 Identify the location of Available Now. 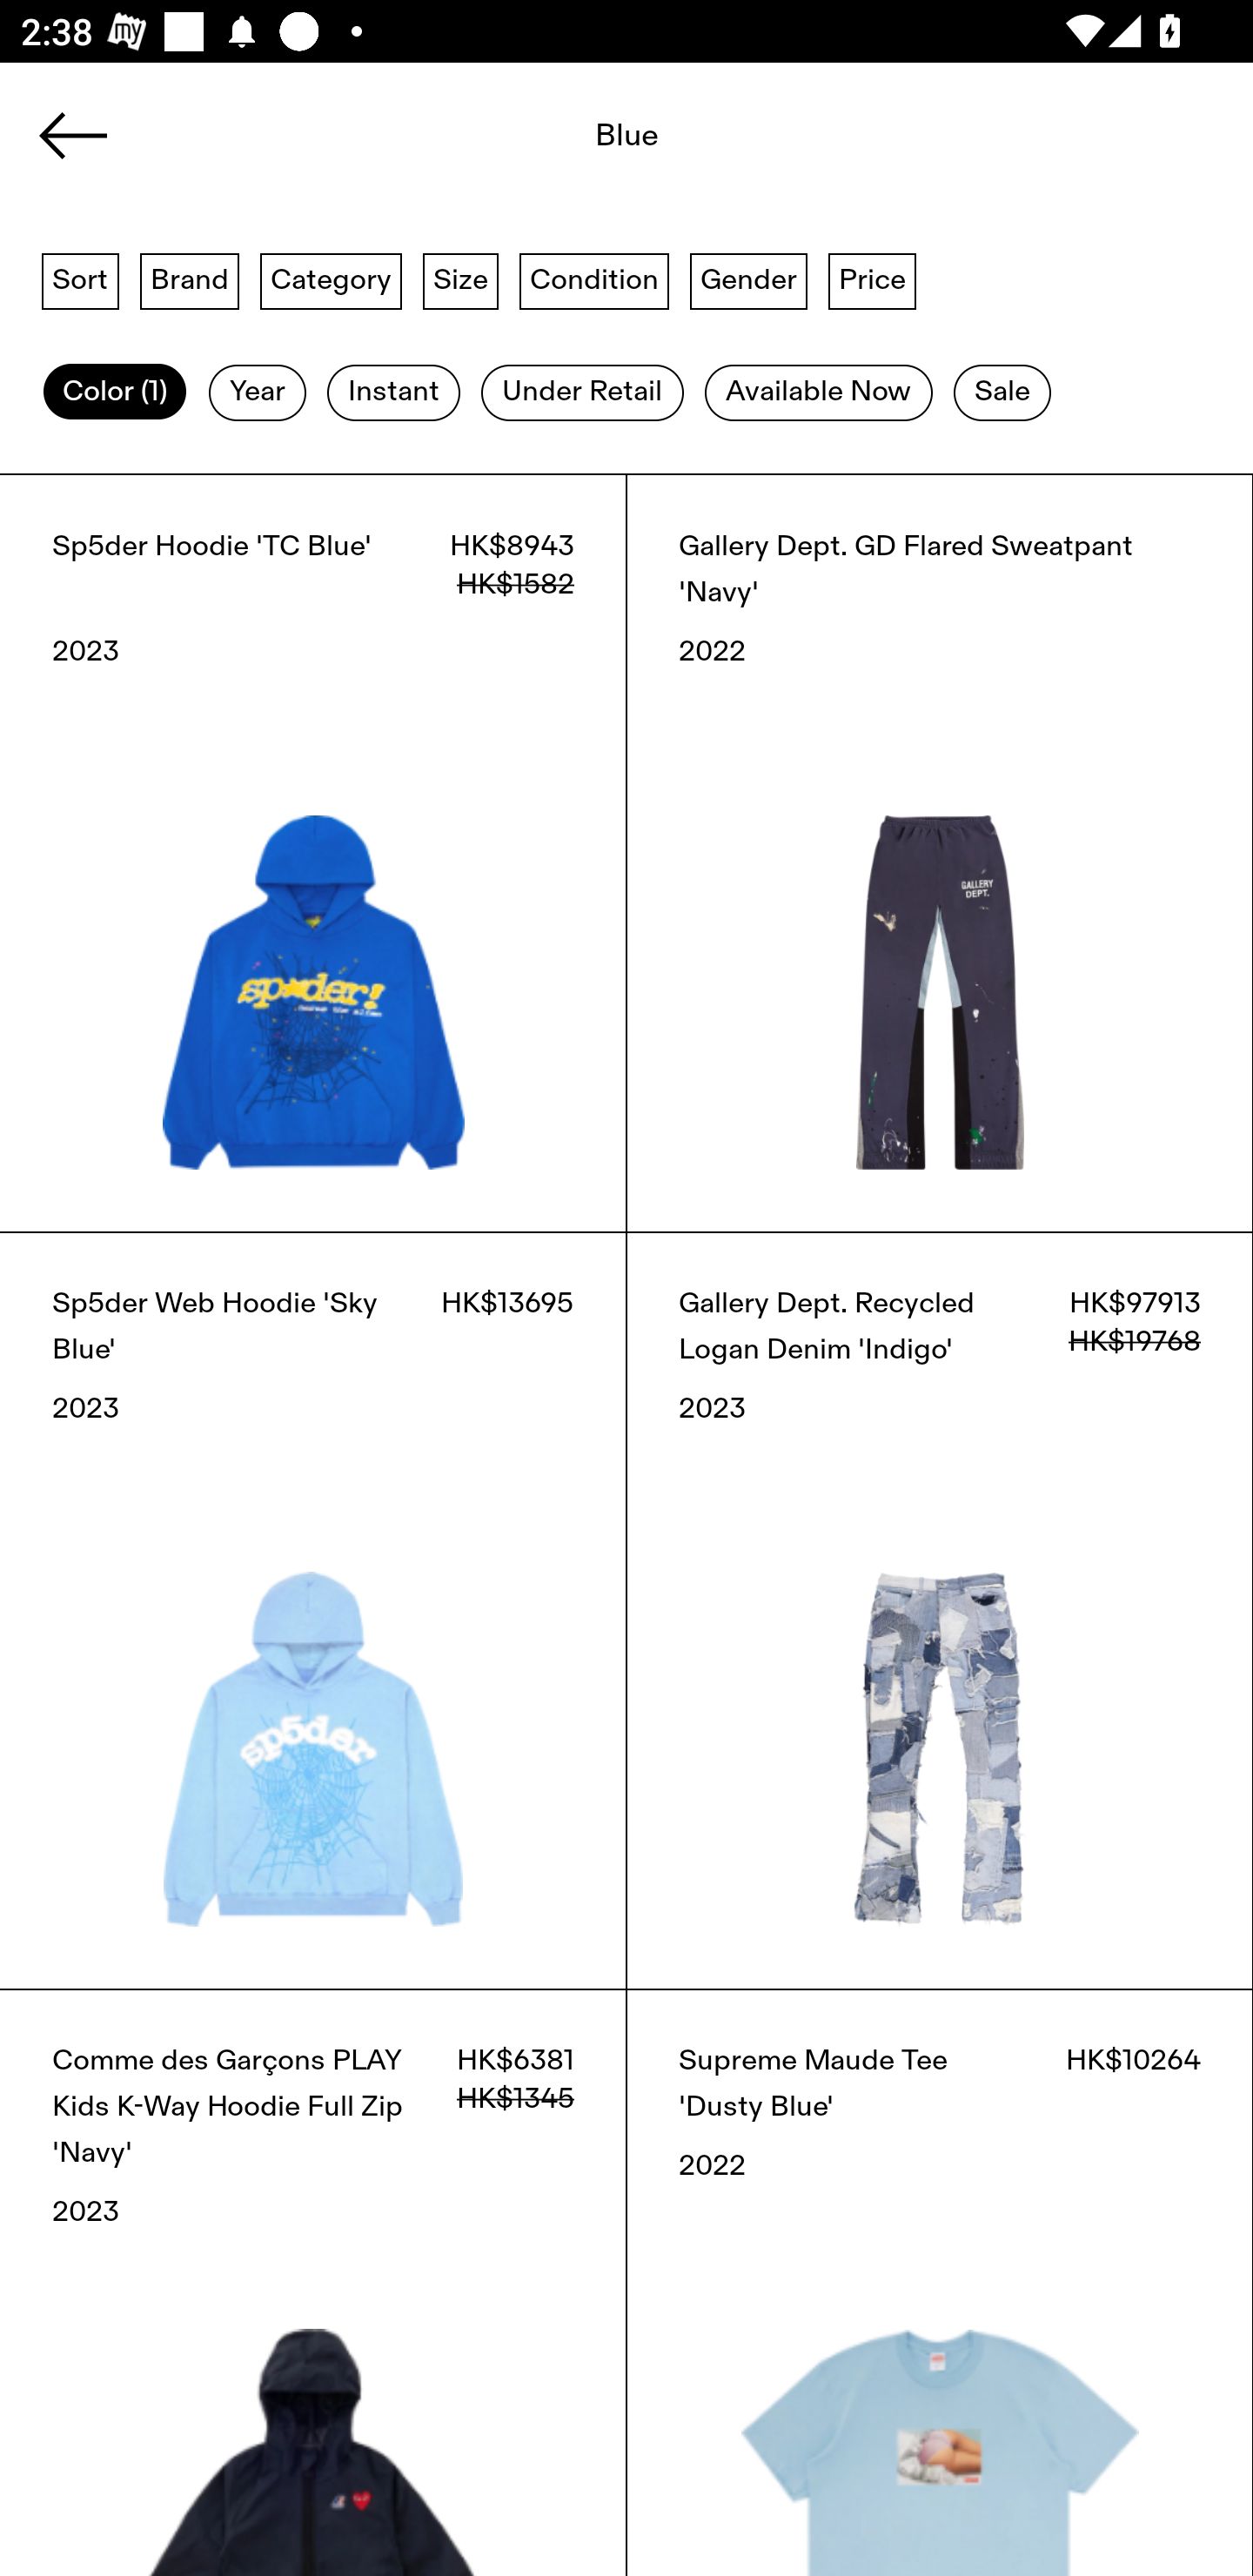
(818, 392).